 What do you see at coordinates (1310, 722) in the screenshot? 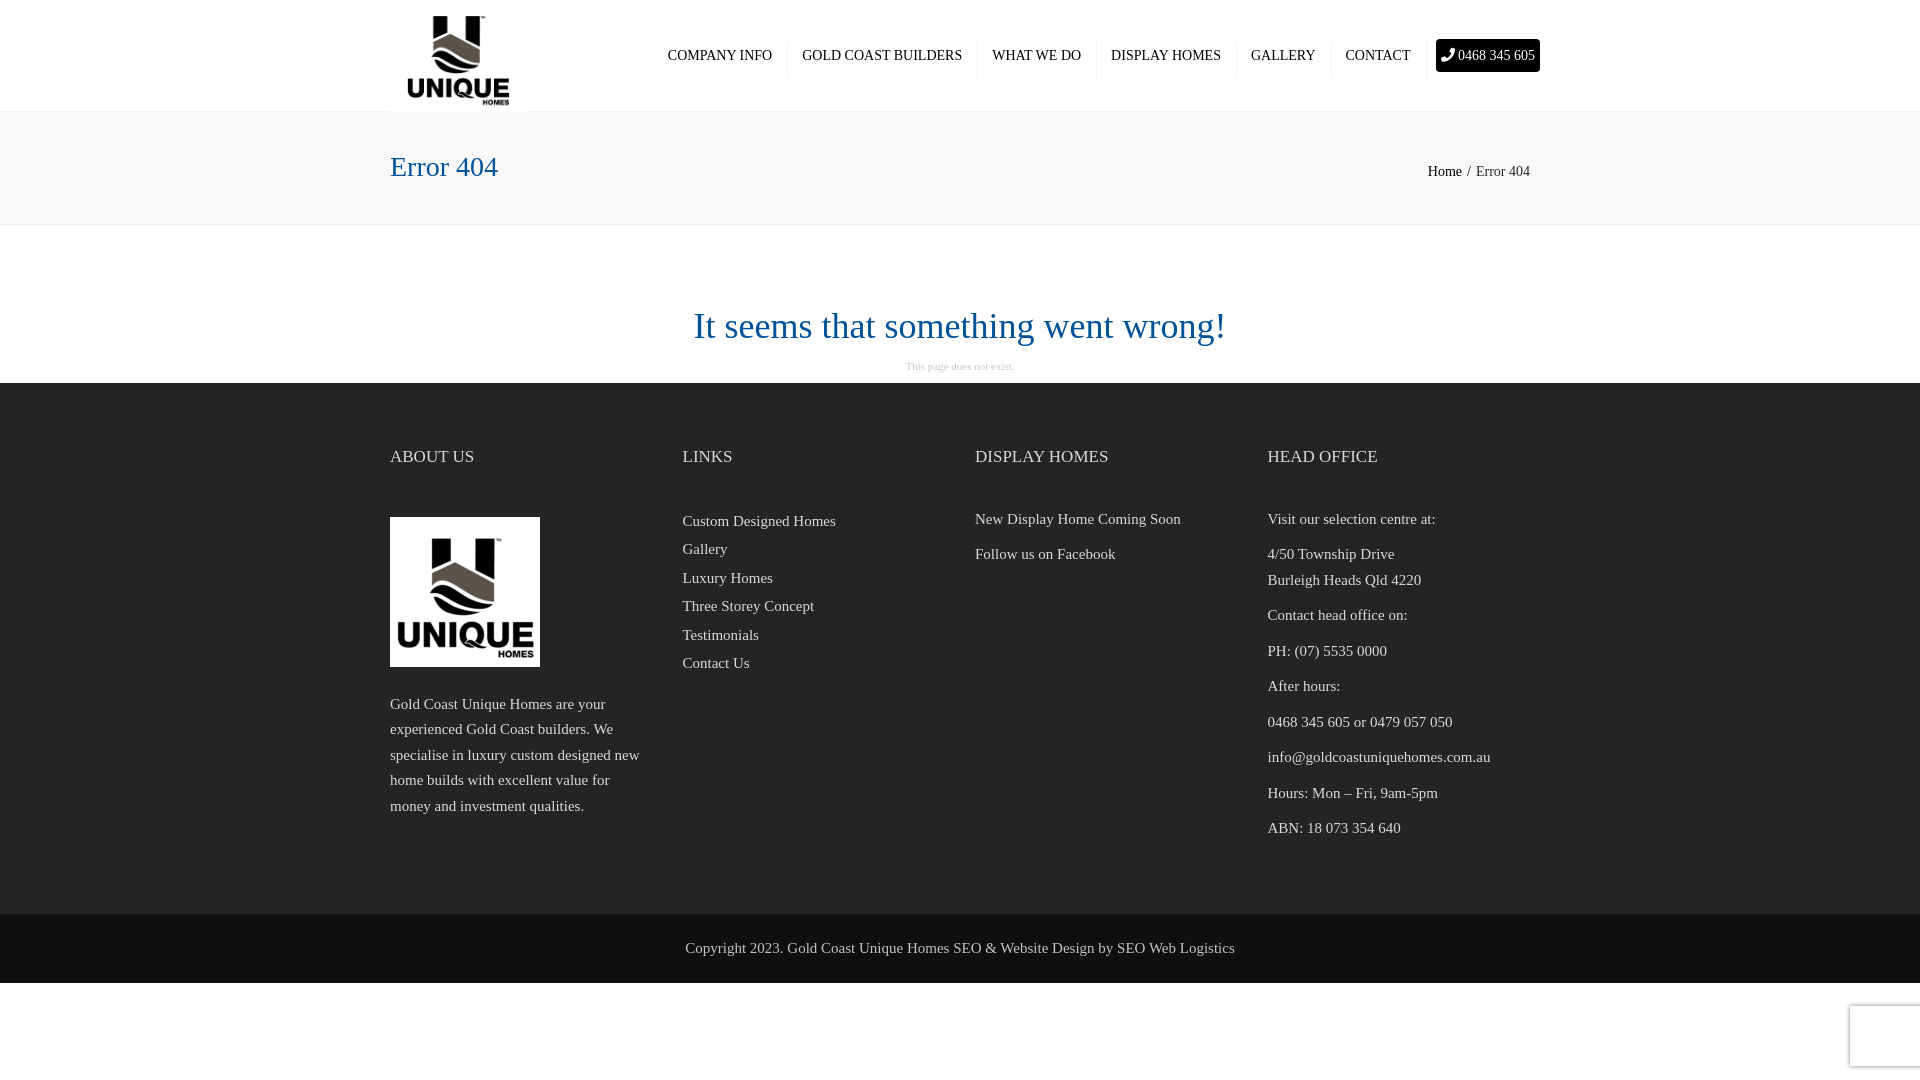
I see `0468 345 605` at bounding box center [1310, 722].